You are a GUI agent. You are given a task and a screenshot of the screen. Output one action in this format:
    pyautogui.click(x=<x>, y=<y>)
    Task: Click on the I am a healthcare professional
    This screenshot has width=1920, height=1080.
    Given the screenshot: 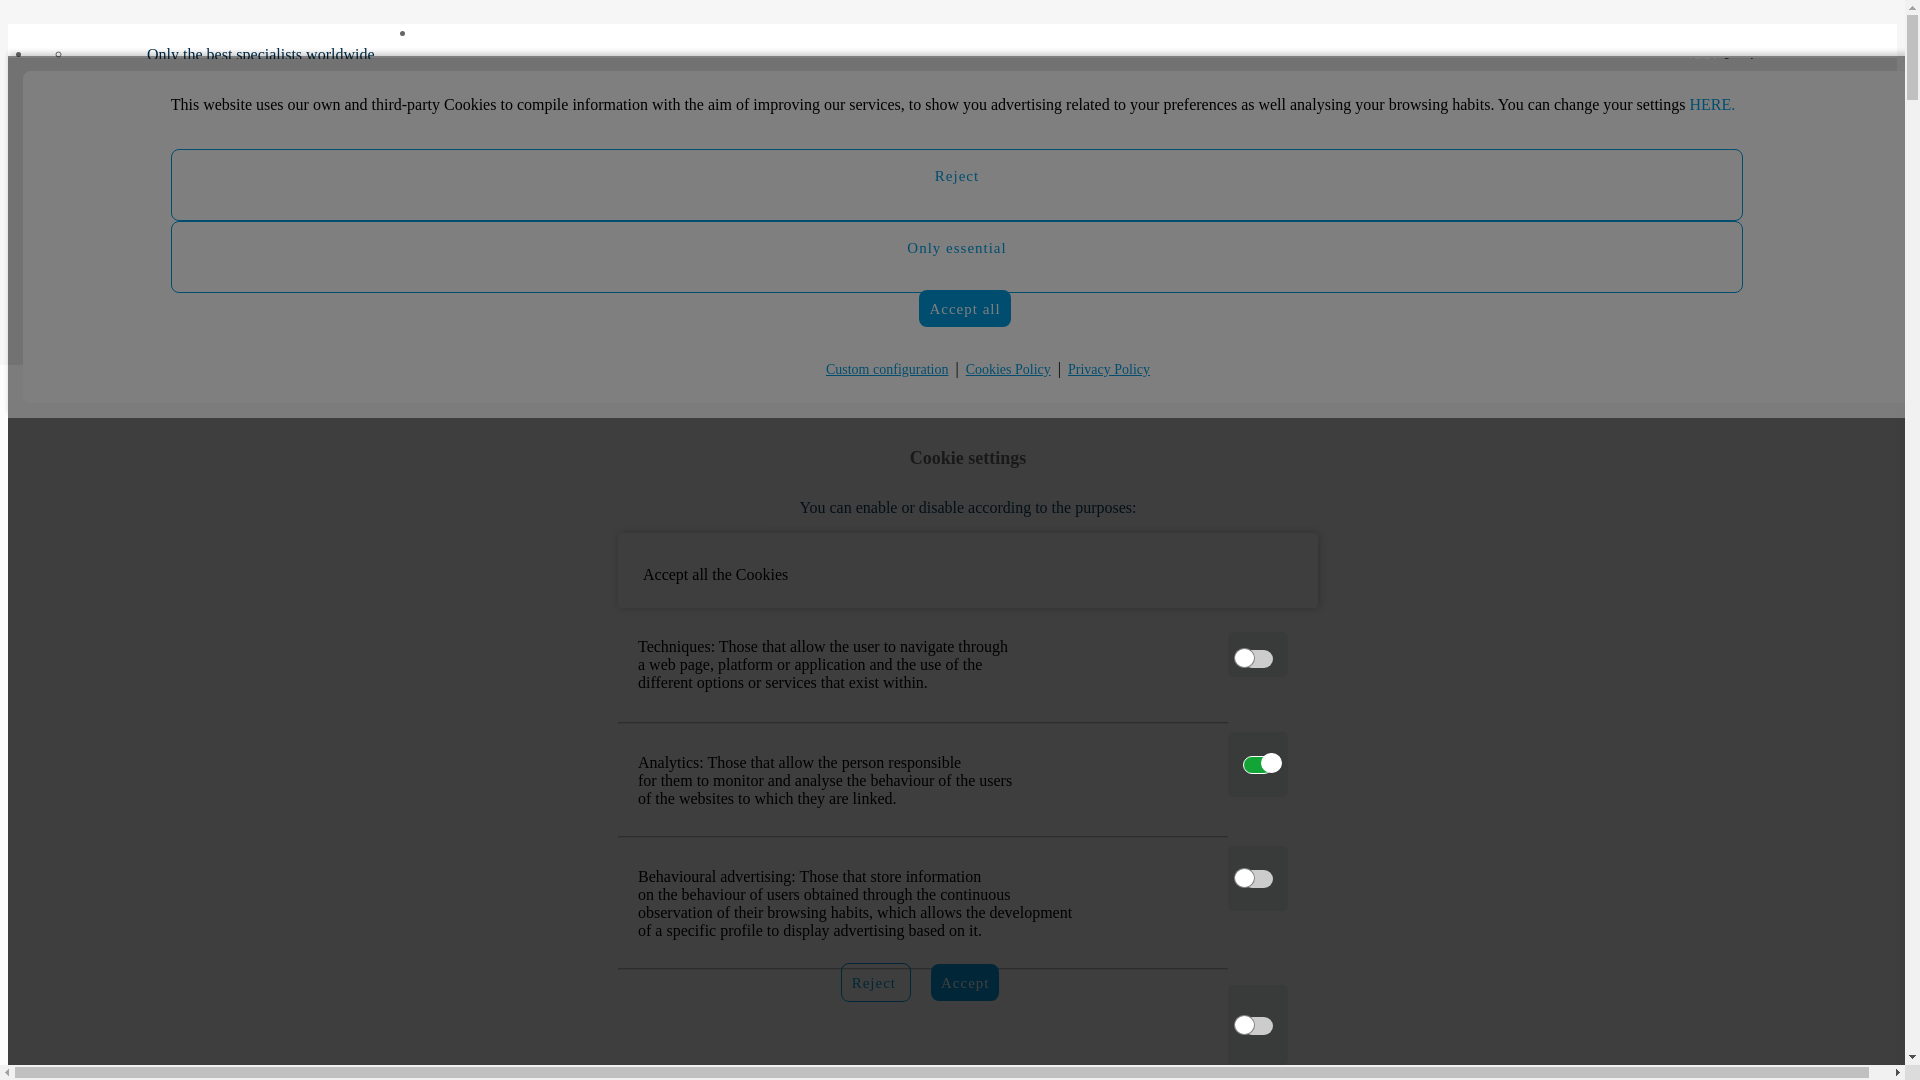 What is the action you would take?
    pyautogui.click(x=1784, y=236)
    